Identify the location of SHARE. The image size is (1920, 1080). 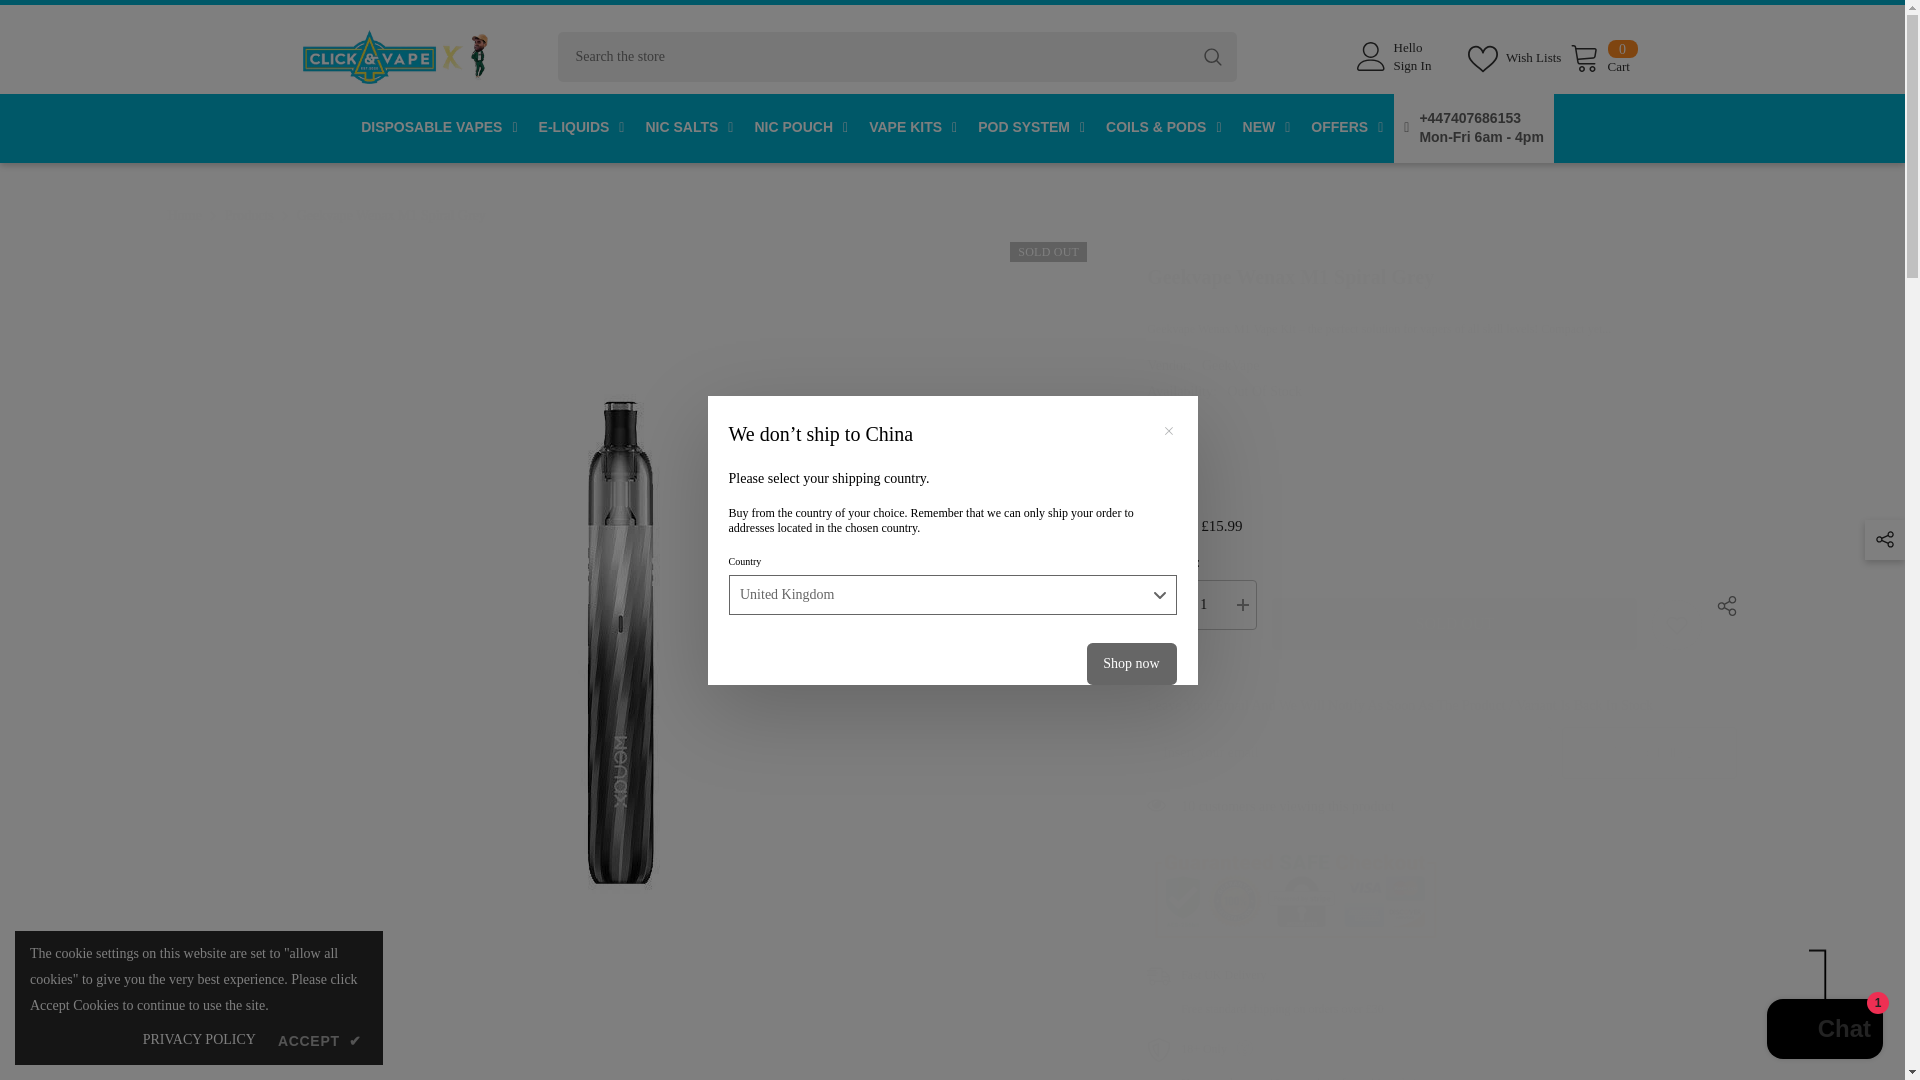
(1719, 606).